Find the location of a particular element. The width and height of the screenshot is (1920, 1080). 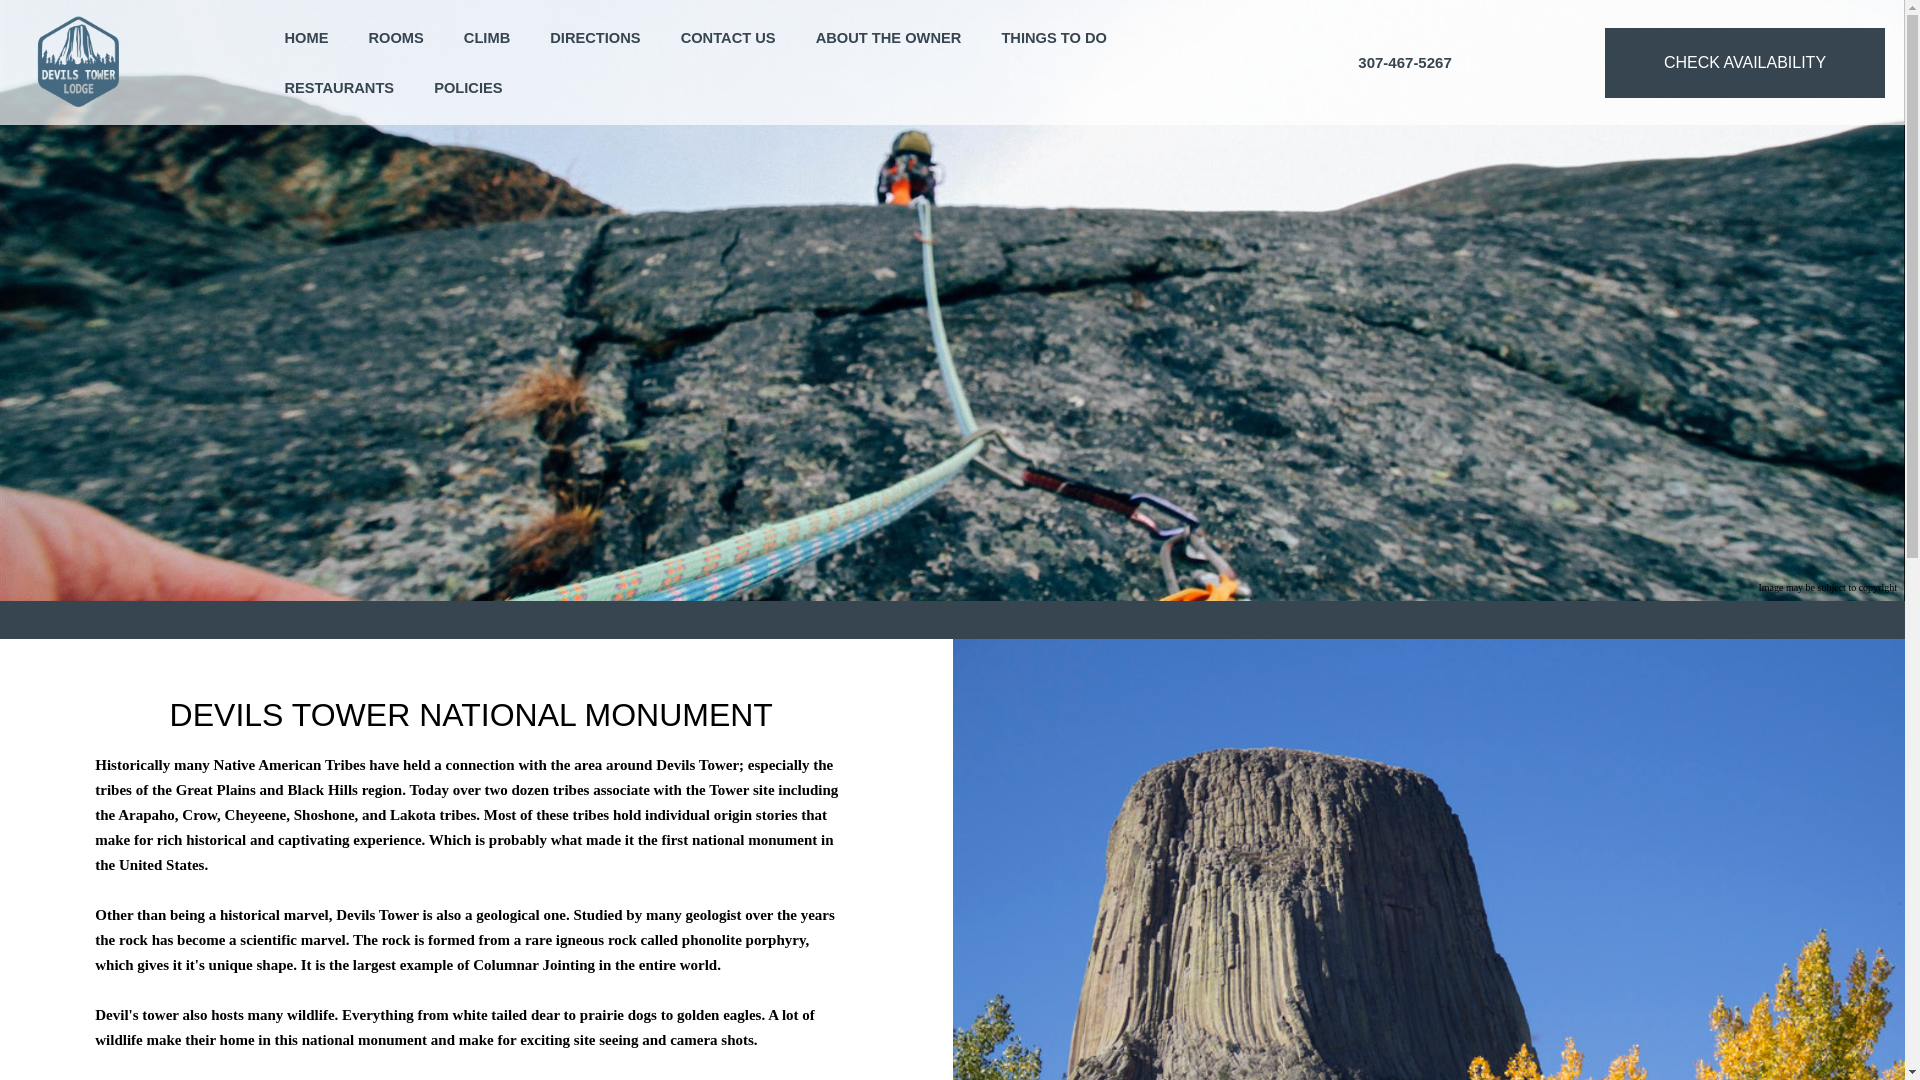

THINGS TO DO is located at coordinates (1054, 38).